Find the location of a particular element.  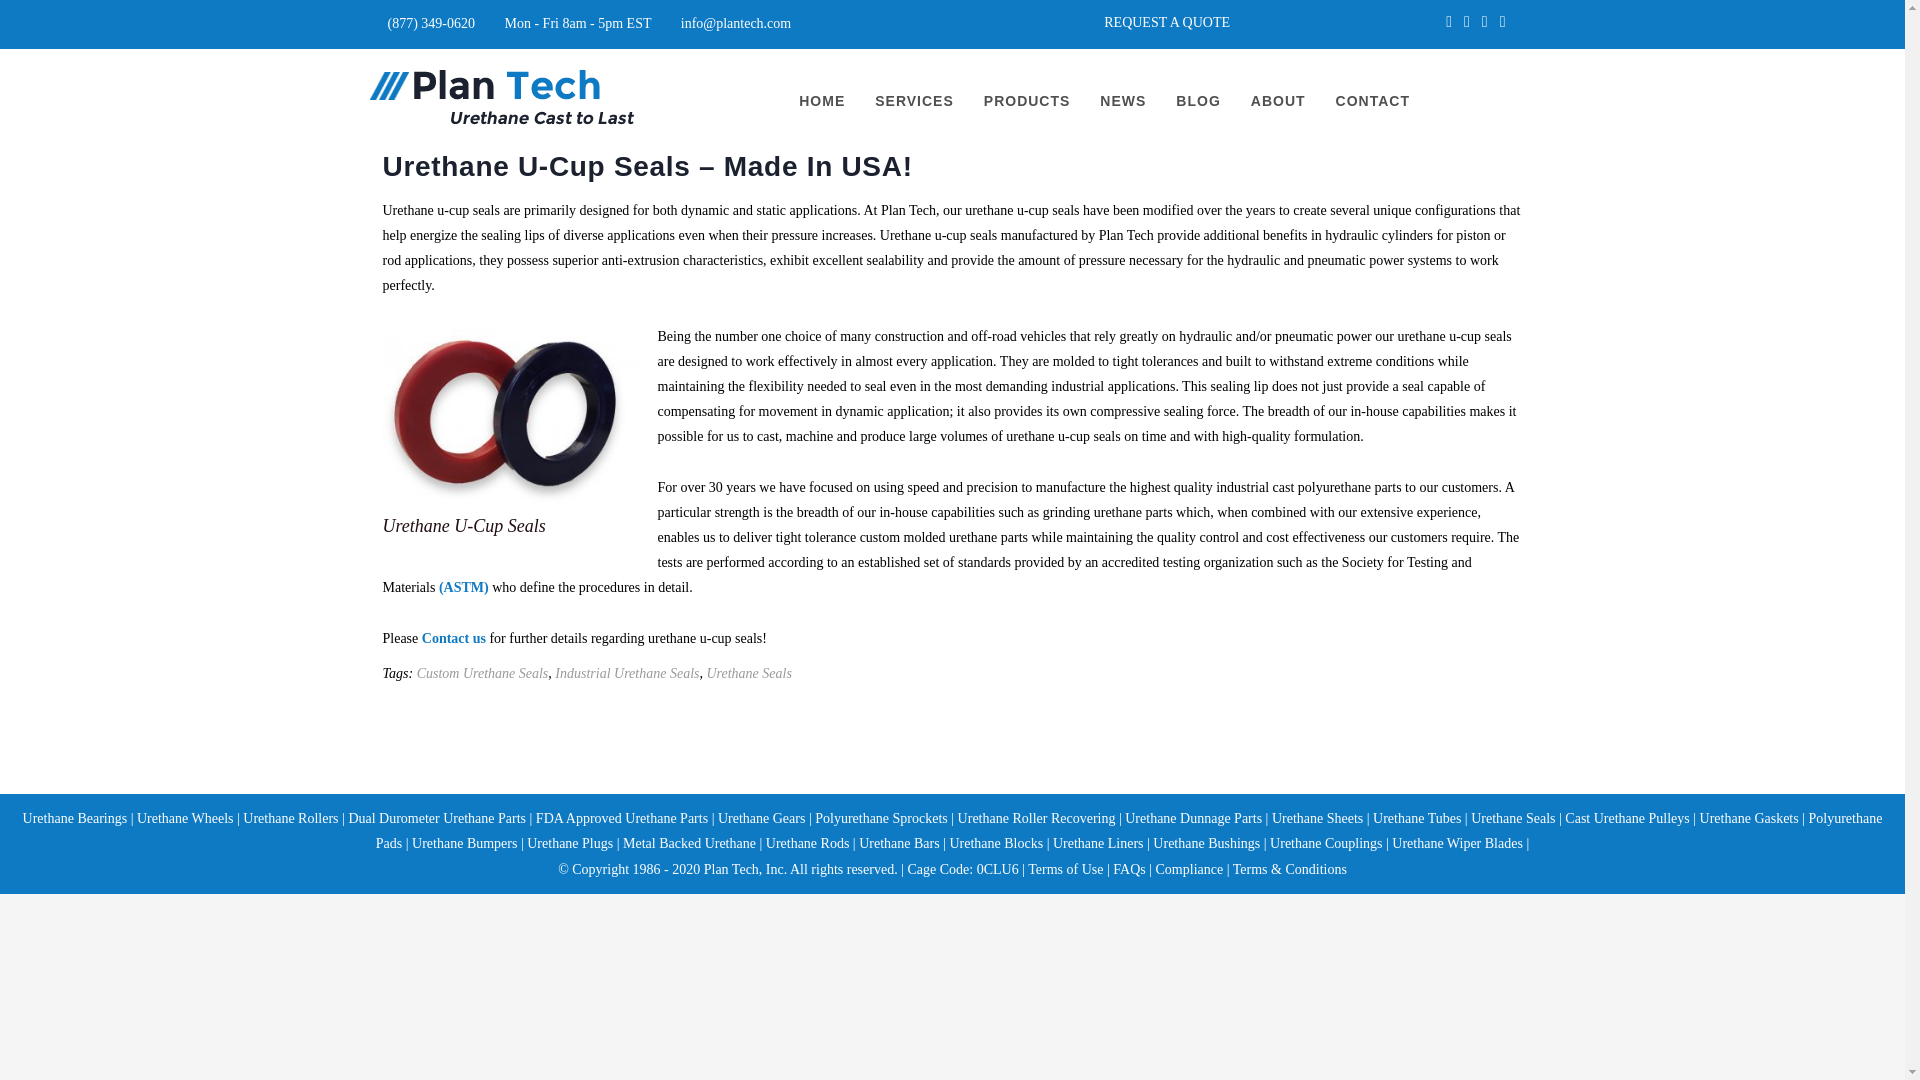

Urethane Sheets is located at coordinates (1317, 818).